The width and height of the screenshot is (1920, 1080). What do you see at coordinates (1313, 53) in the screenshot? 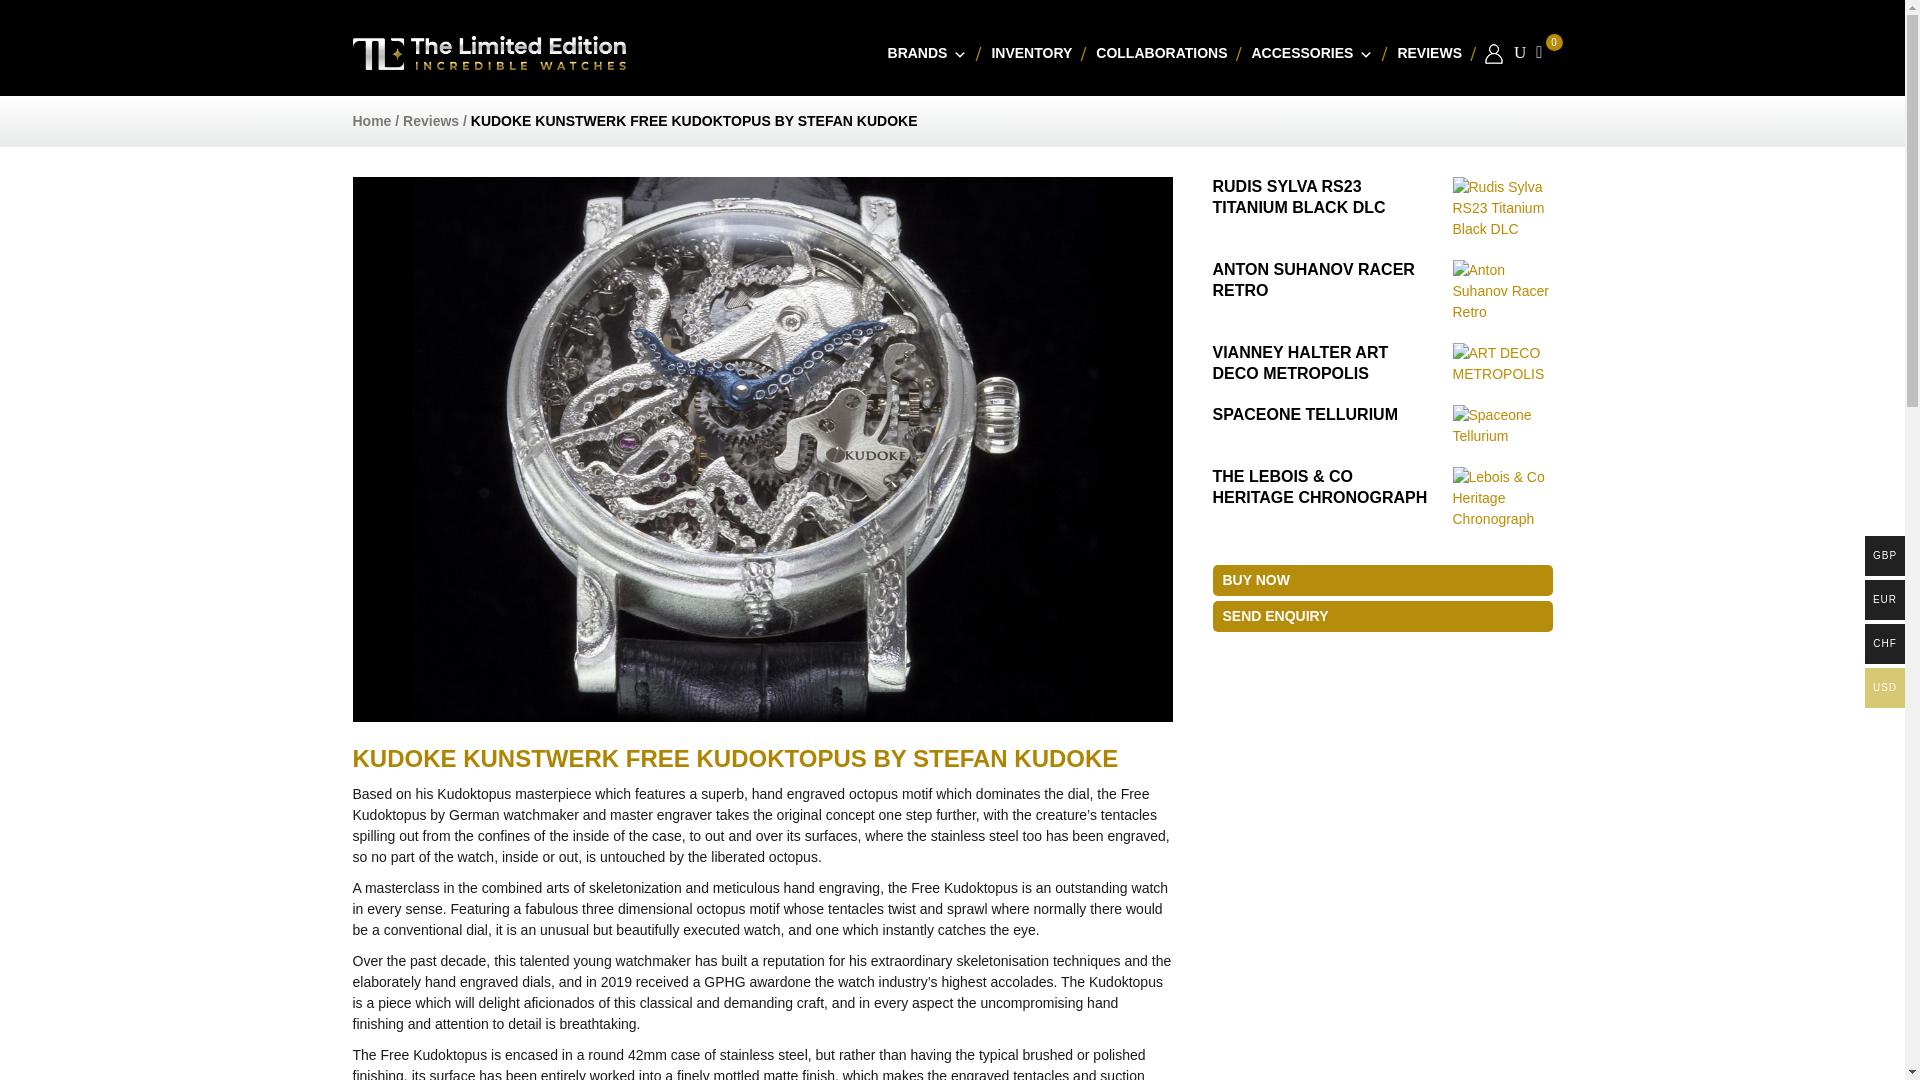
I see `ACCESSORIES` at bounding box center [1313, 53].